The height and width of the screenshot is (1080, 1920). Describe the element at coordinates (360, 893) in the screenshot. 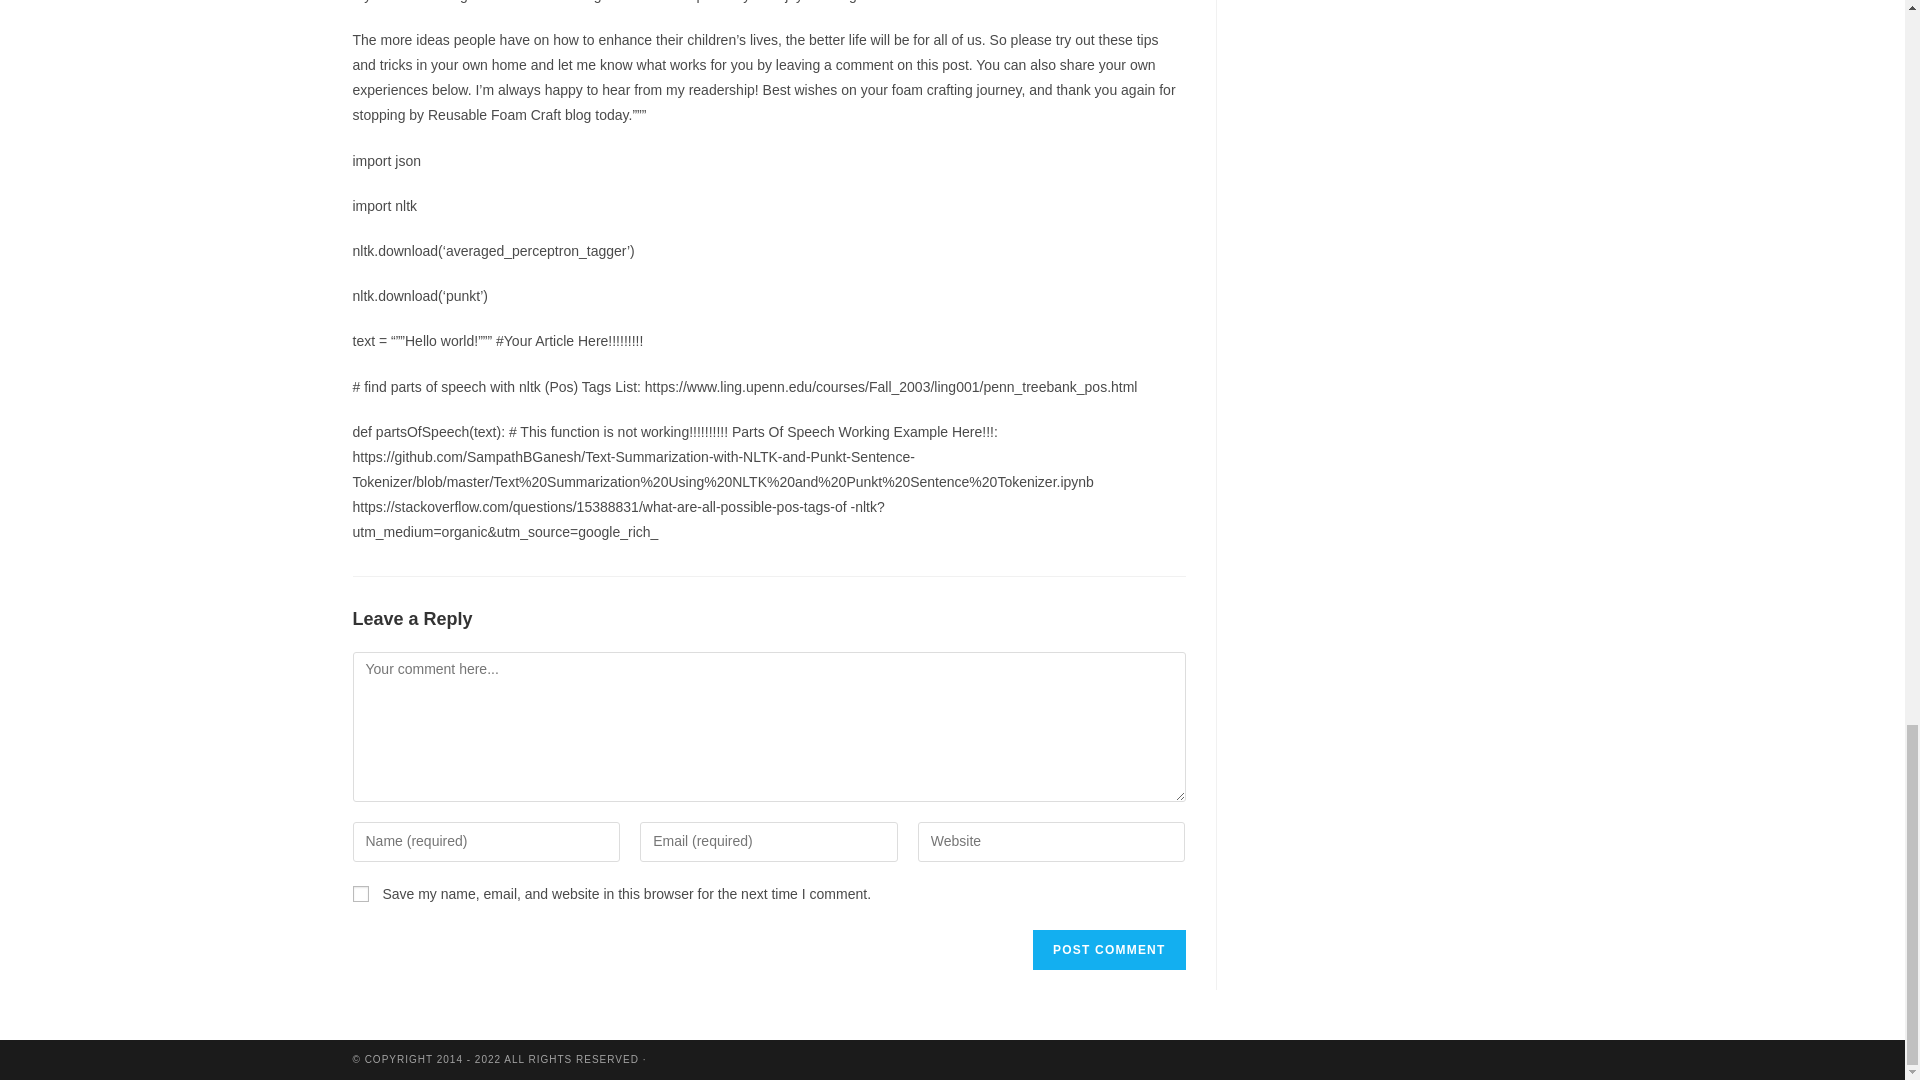

I see `yes` at that location.